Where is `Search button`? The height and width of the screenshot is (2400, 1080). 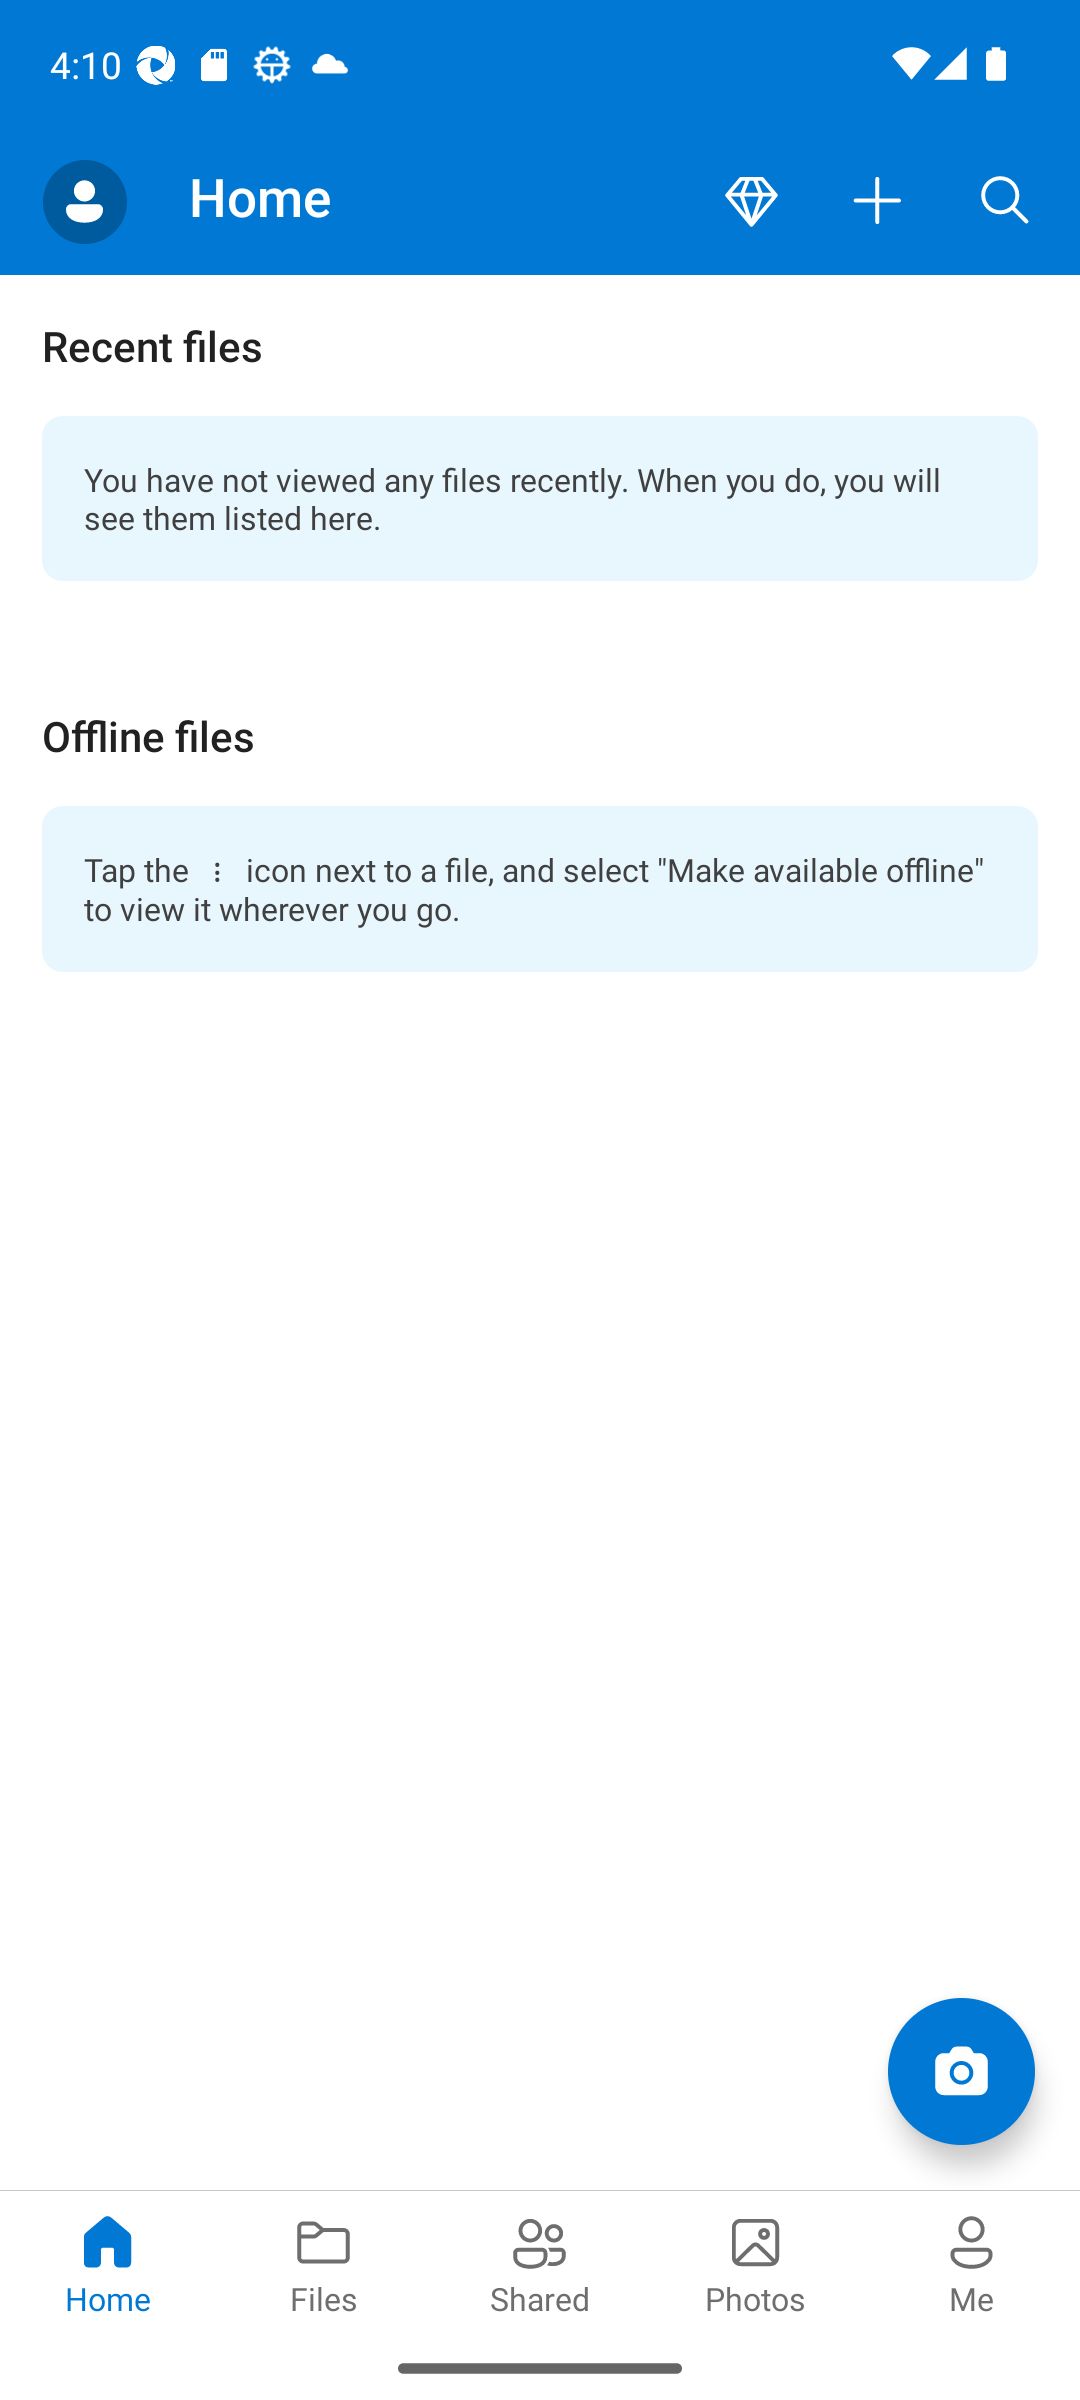
Search button is located at coordinates (1005, 202).